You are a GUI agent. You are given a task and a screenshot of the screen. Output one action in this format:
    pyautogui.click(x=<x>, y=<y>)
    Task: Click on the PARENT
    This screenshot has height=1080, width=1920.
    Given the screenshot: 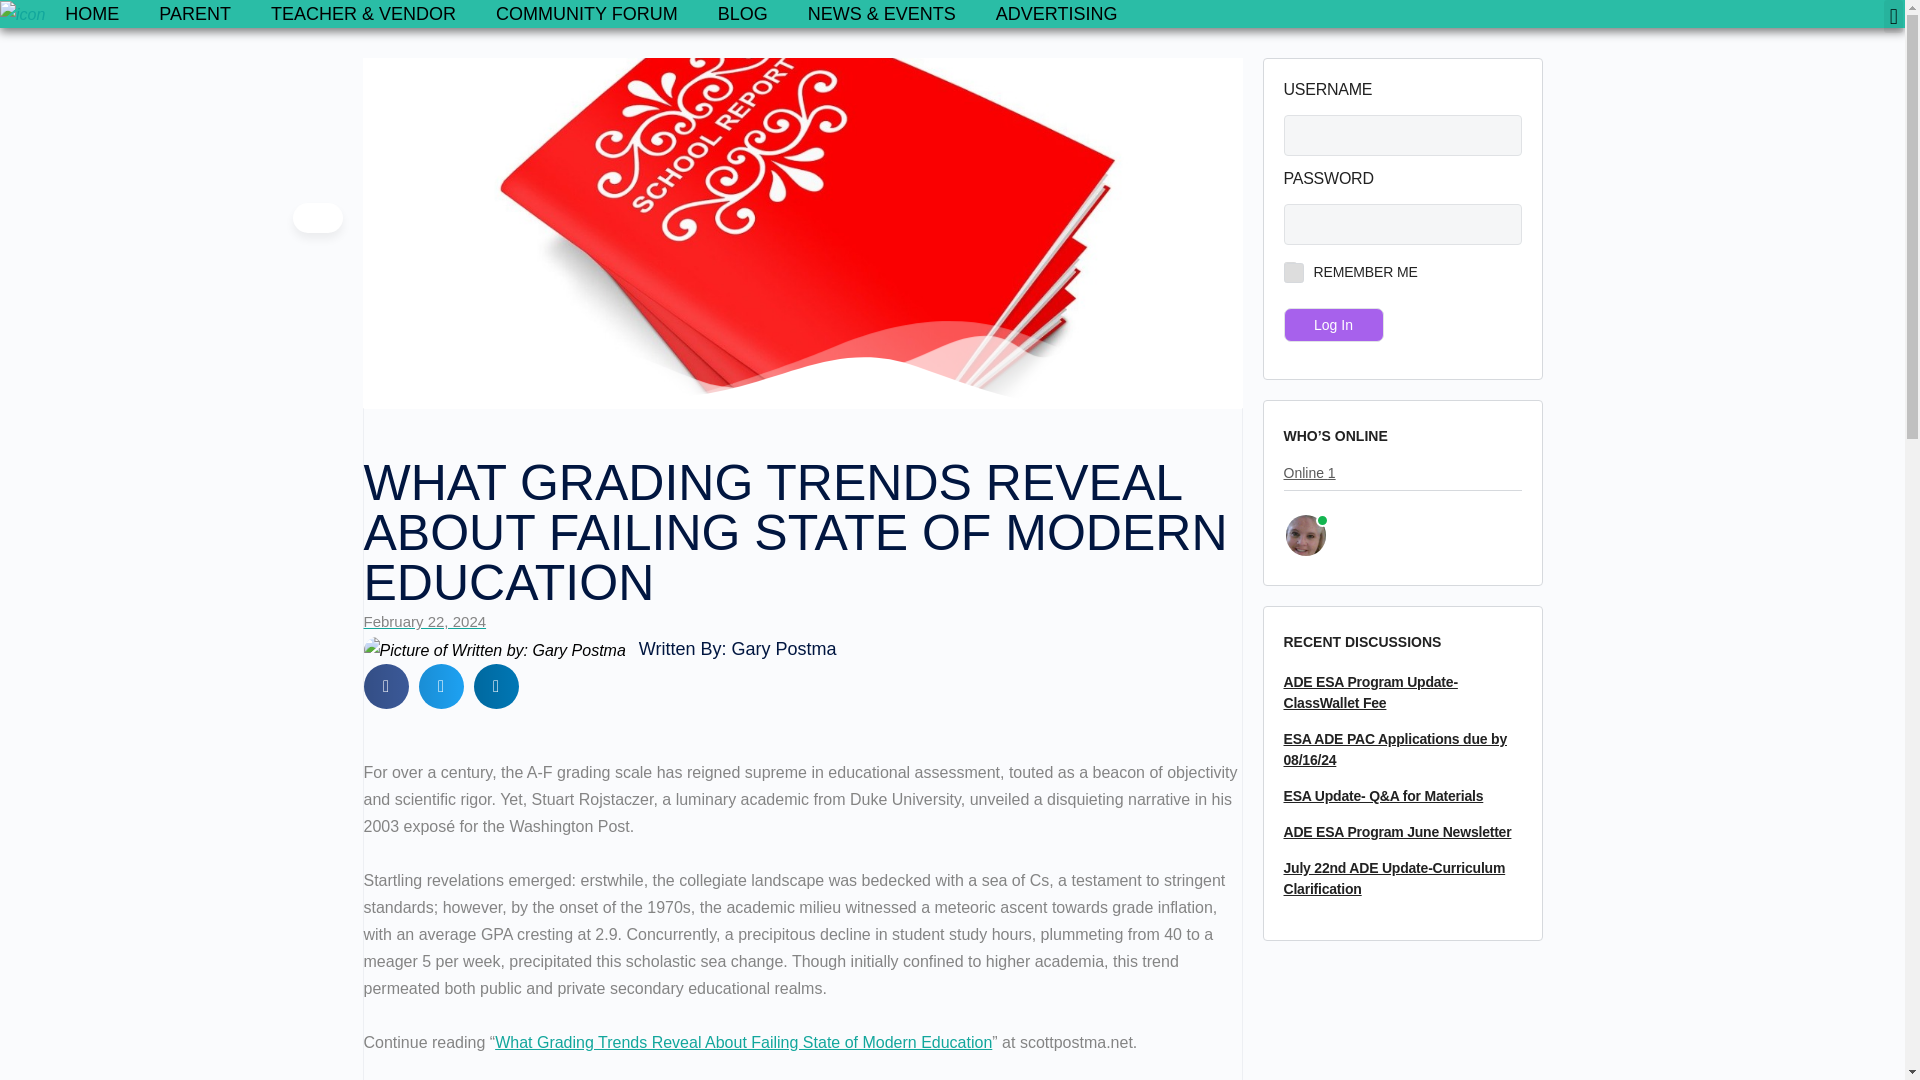 What is the action you would take?
    pyautogui.click(x=194, y=14)
    